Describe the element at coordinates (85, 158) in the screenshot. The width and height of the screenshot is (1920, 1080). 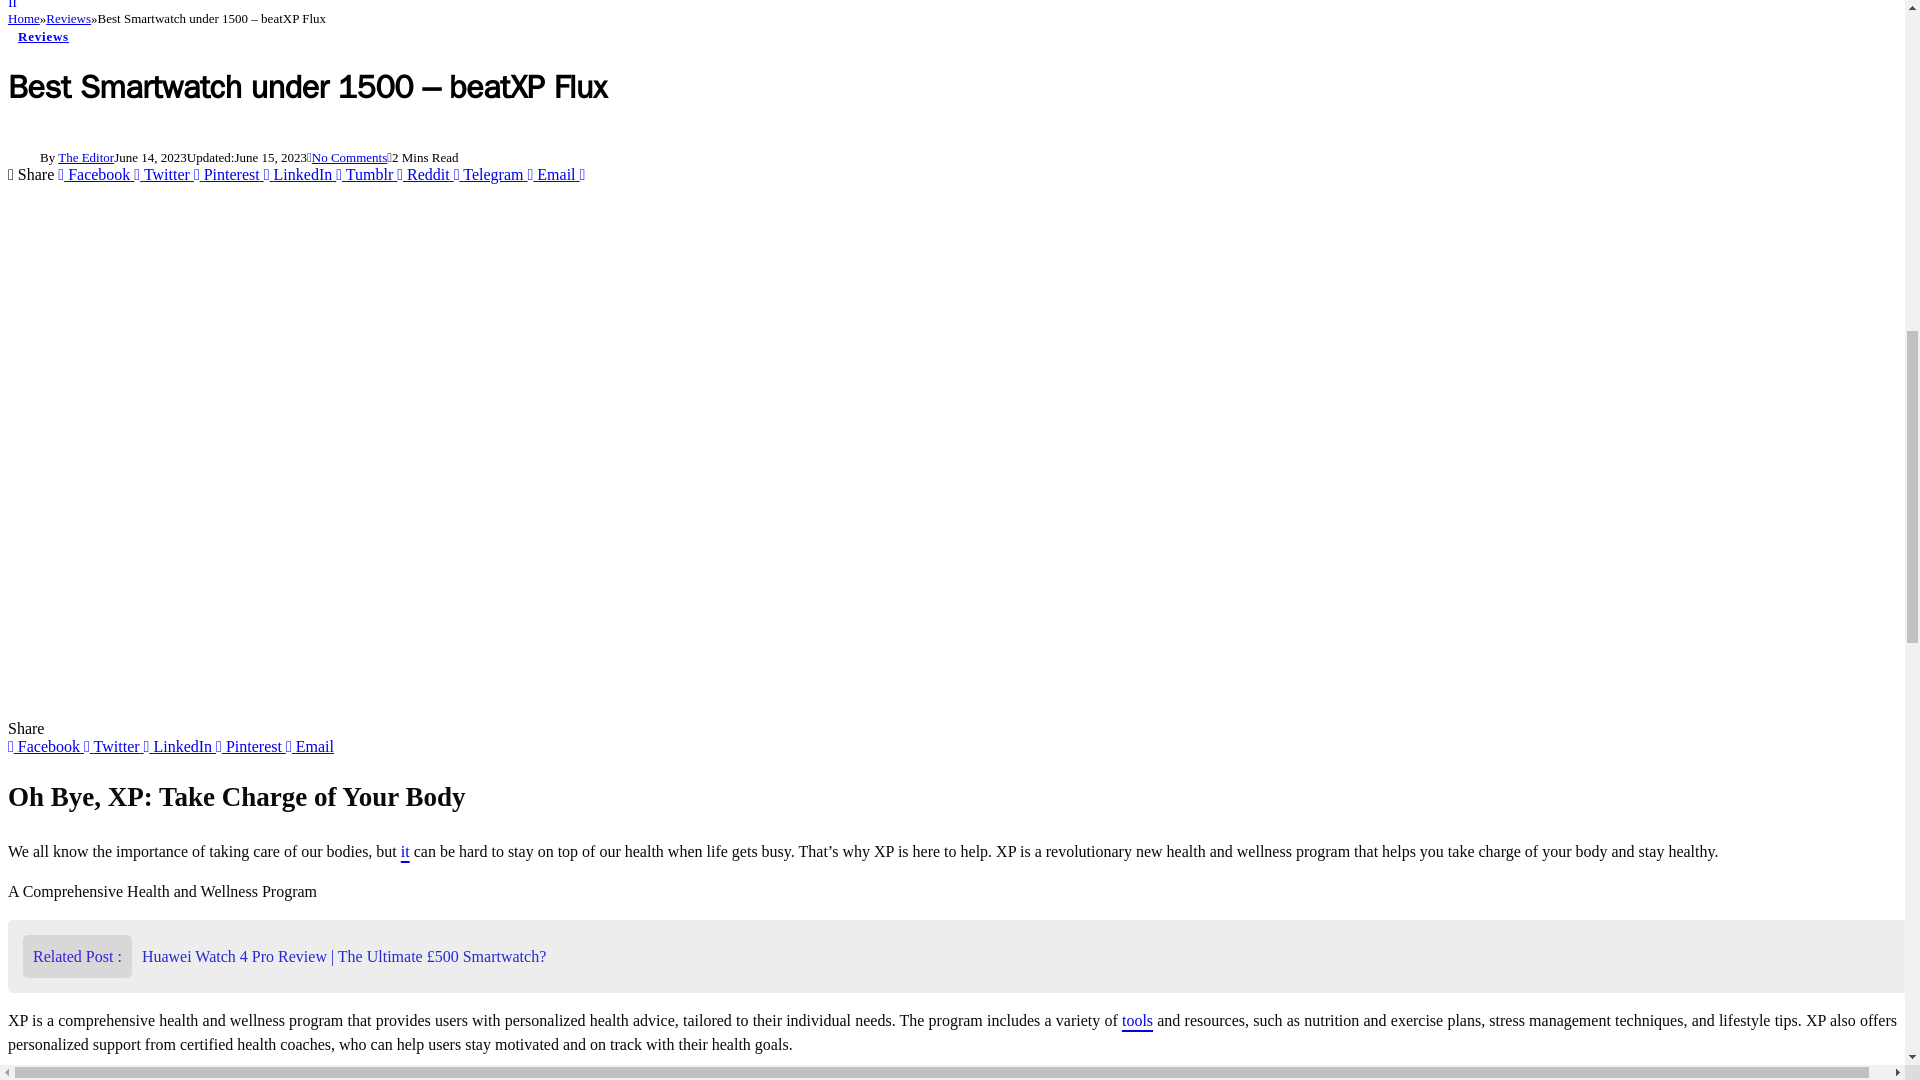
I see `Posts by The Editor` at that location.